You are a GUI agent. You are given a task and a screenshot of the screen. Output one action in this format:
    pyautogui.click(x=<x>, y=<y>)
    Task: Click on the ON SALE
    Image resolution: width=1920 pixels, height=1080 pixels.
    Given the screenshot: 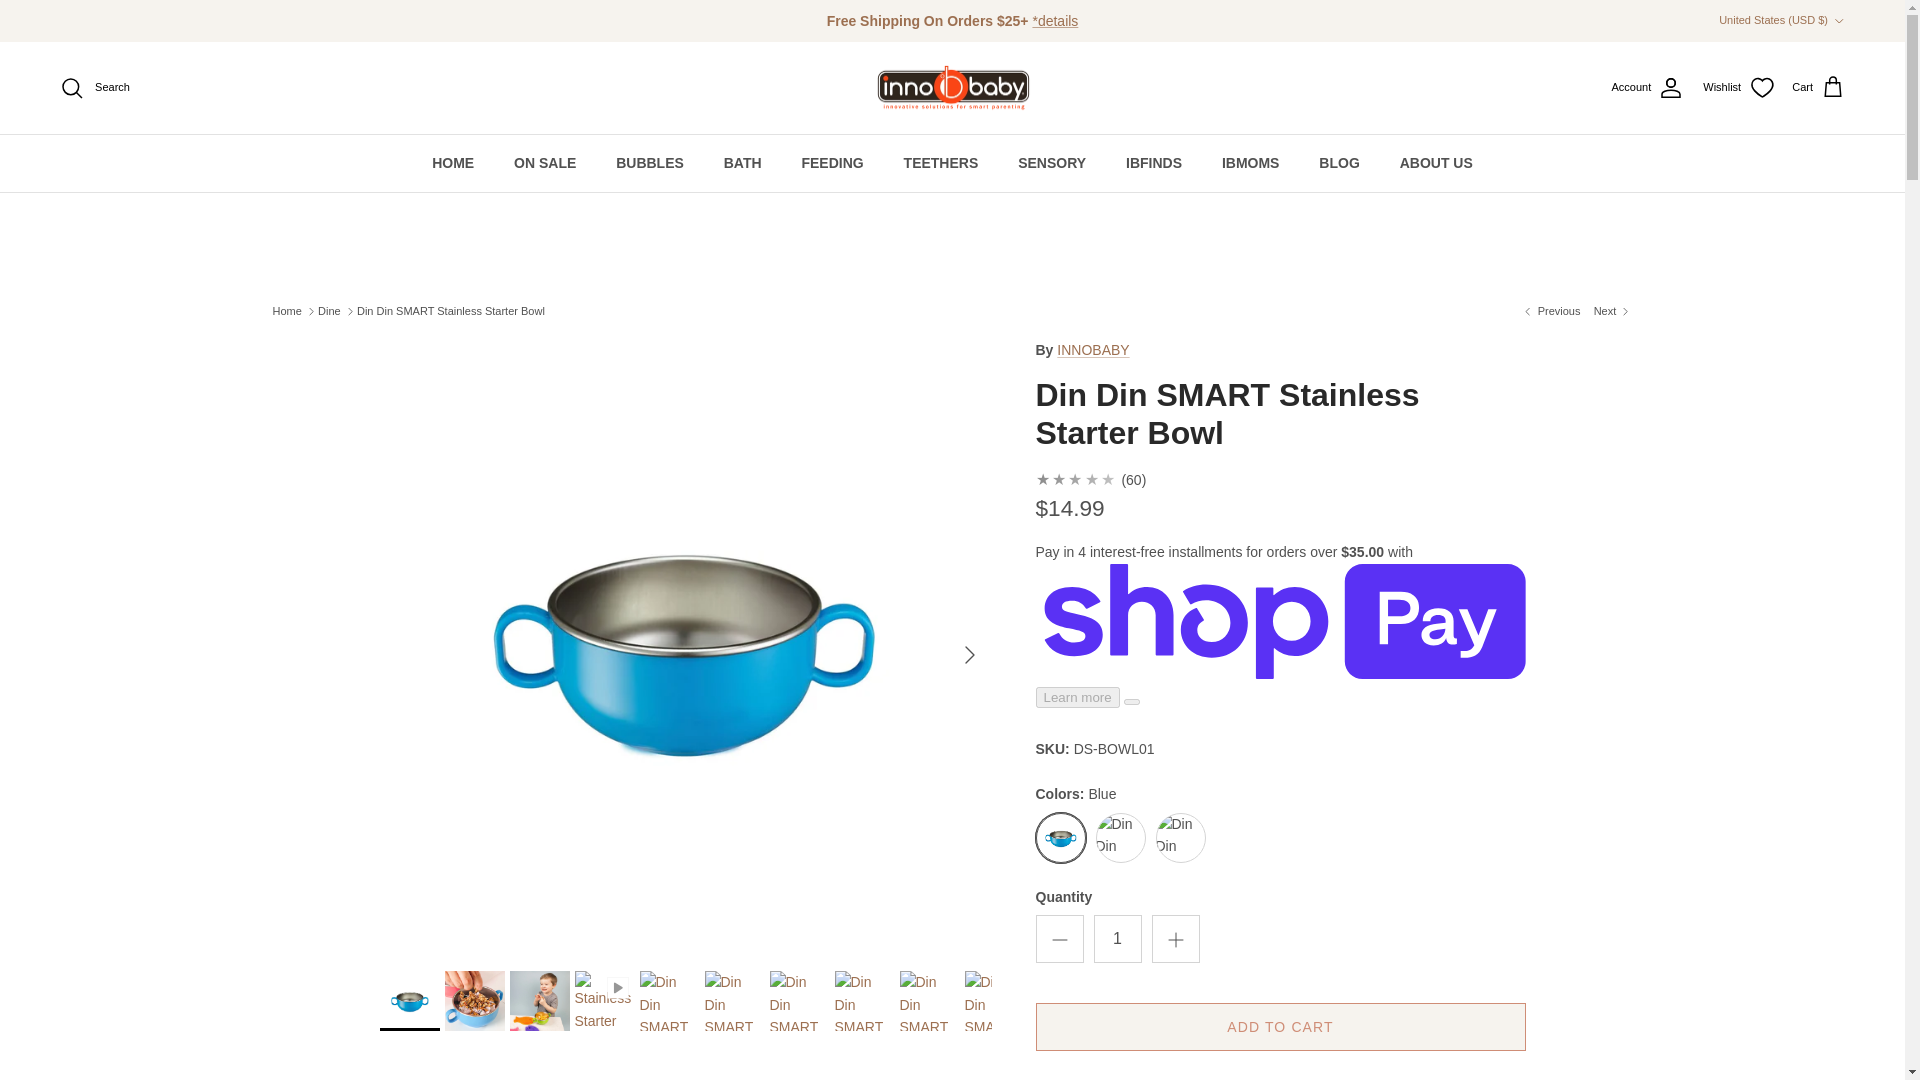 What is the action you would take?
    pyautogui.click(x=544, y=164)
    